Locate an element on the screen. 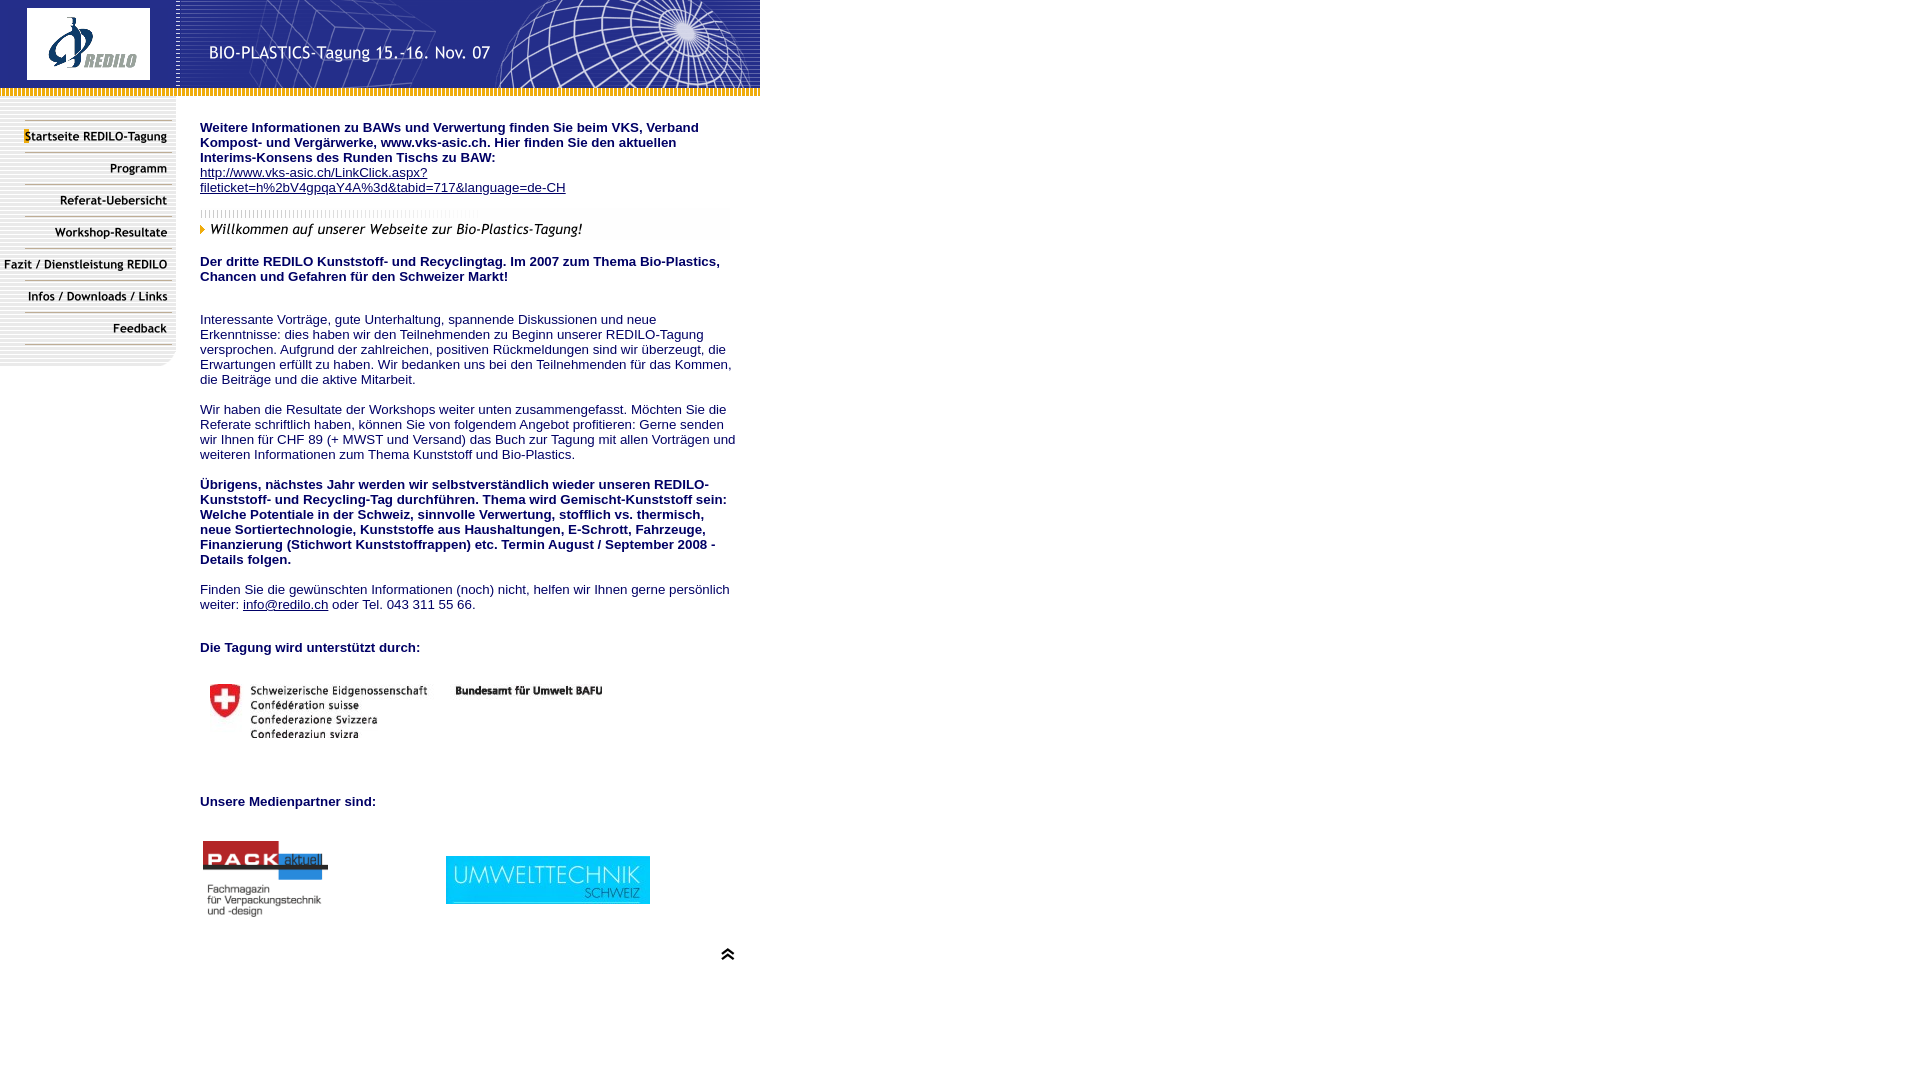 Image resolution: width=1920 pixels, height=1080 pixels. info@redilo.ch is located at coordinates (286, 604).